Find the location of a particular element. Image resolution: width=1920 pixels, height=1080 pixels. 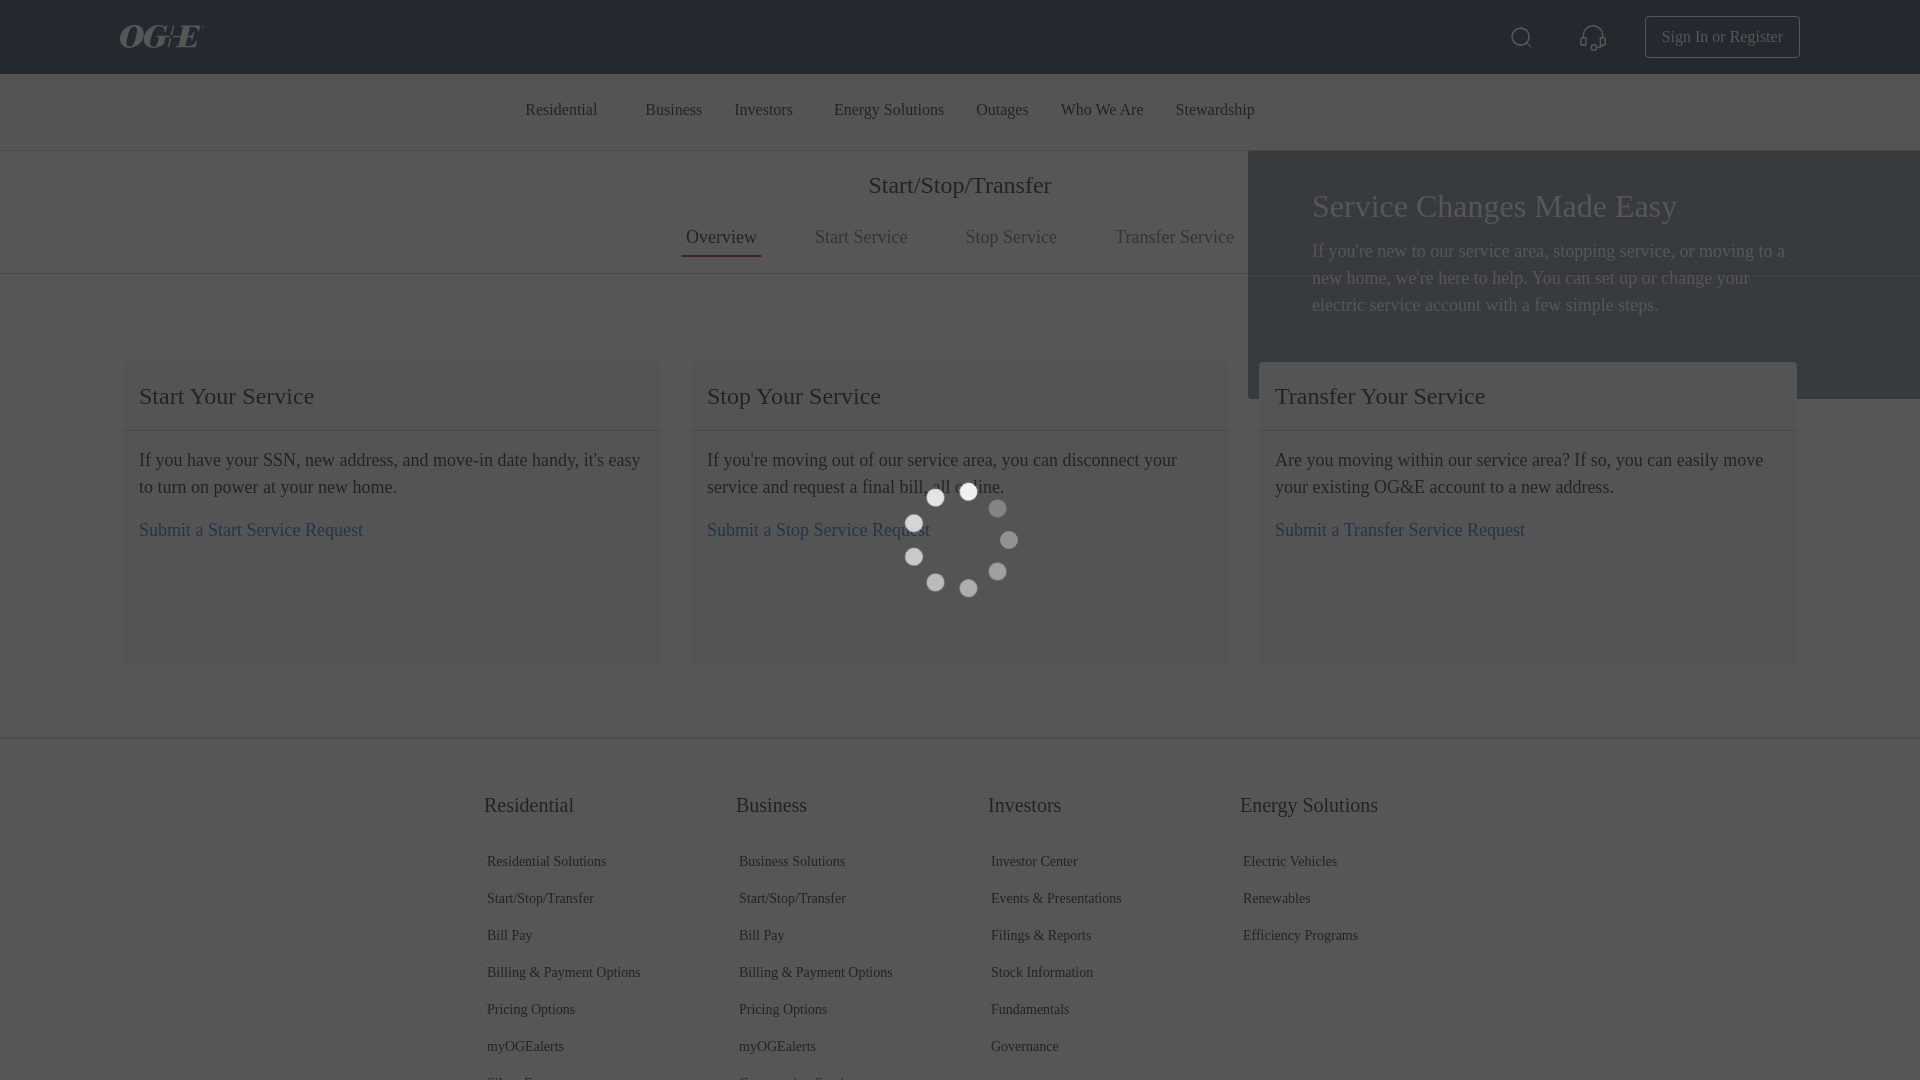

Transfer Service is located at coordinates (1399, 530).